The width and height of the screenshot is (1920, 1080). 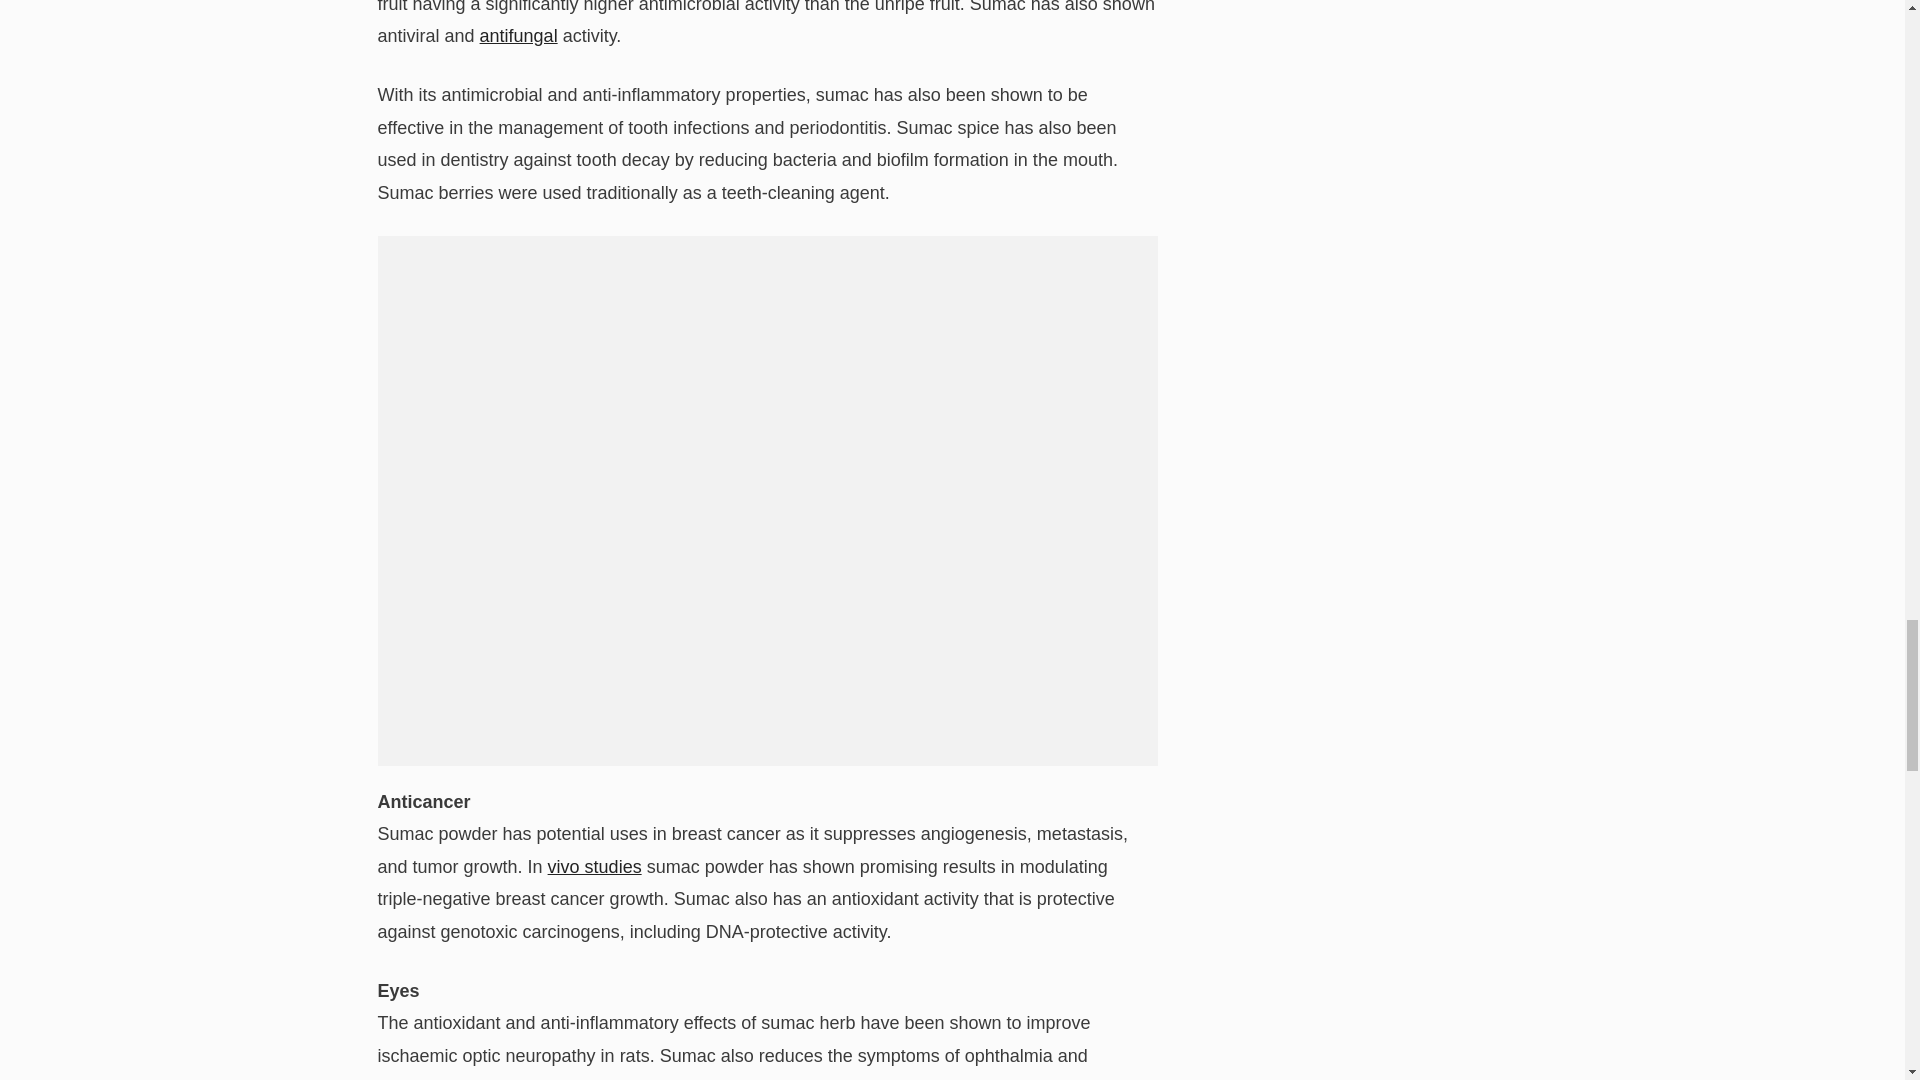 What do you see at coordinates (594, 866) in the screenshot?
I see `vivo studies` at bounding box center [594, 866].